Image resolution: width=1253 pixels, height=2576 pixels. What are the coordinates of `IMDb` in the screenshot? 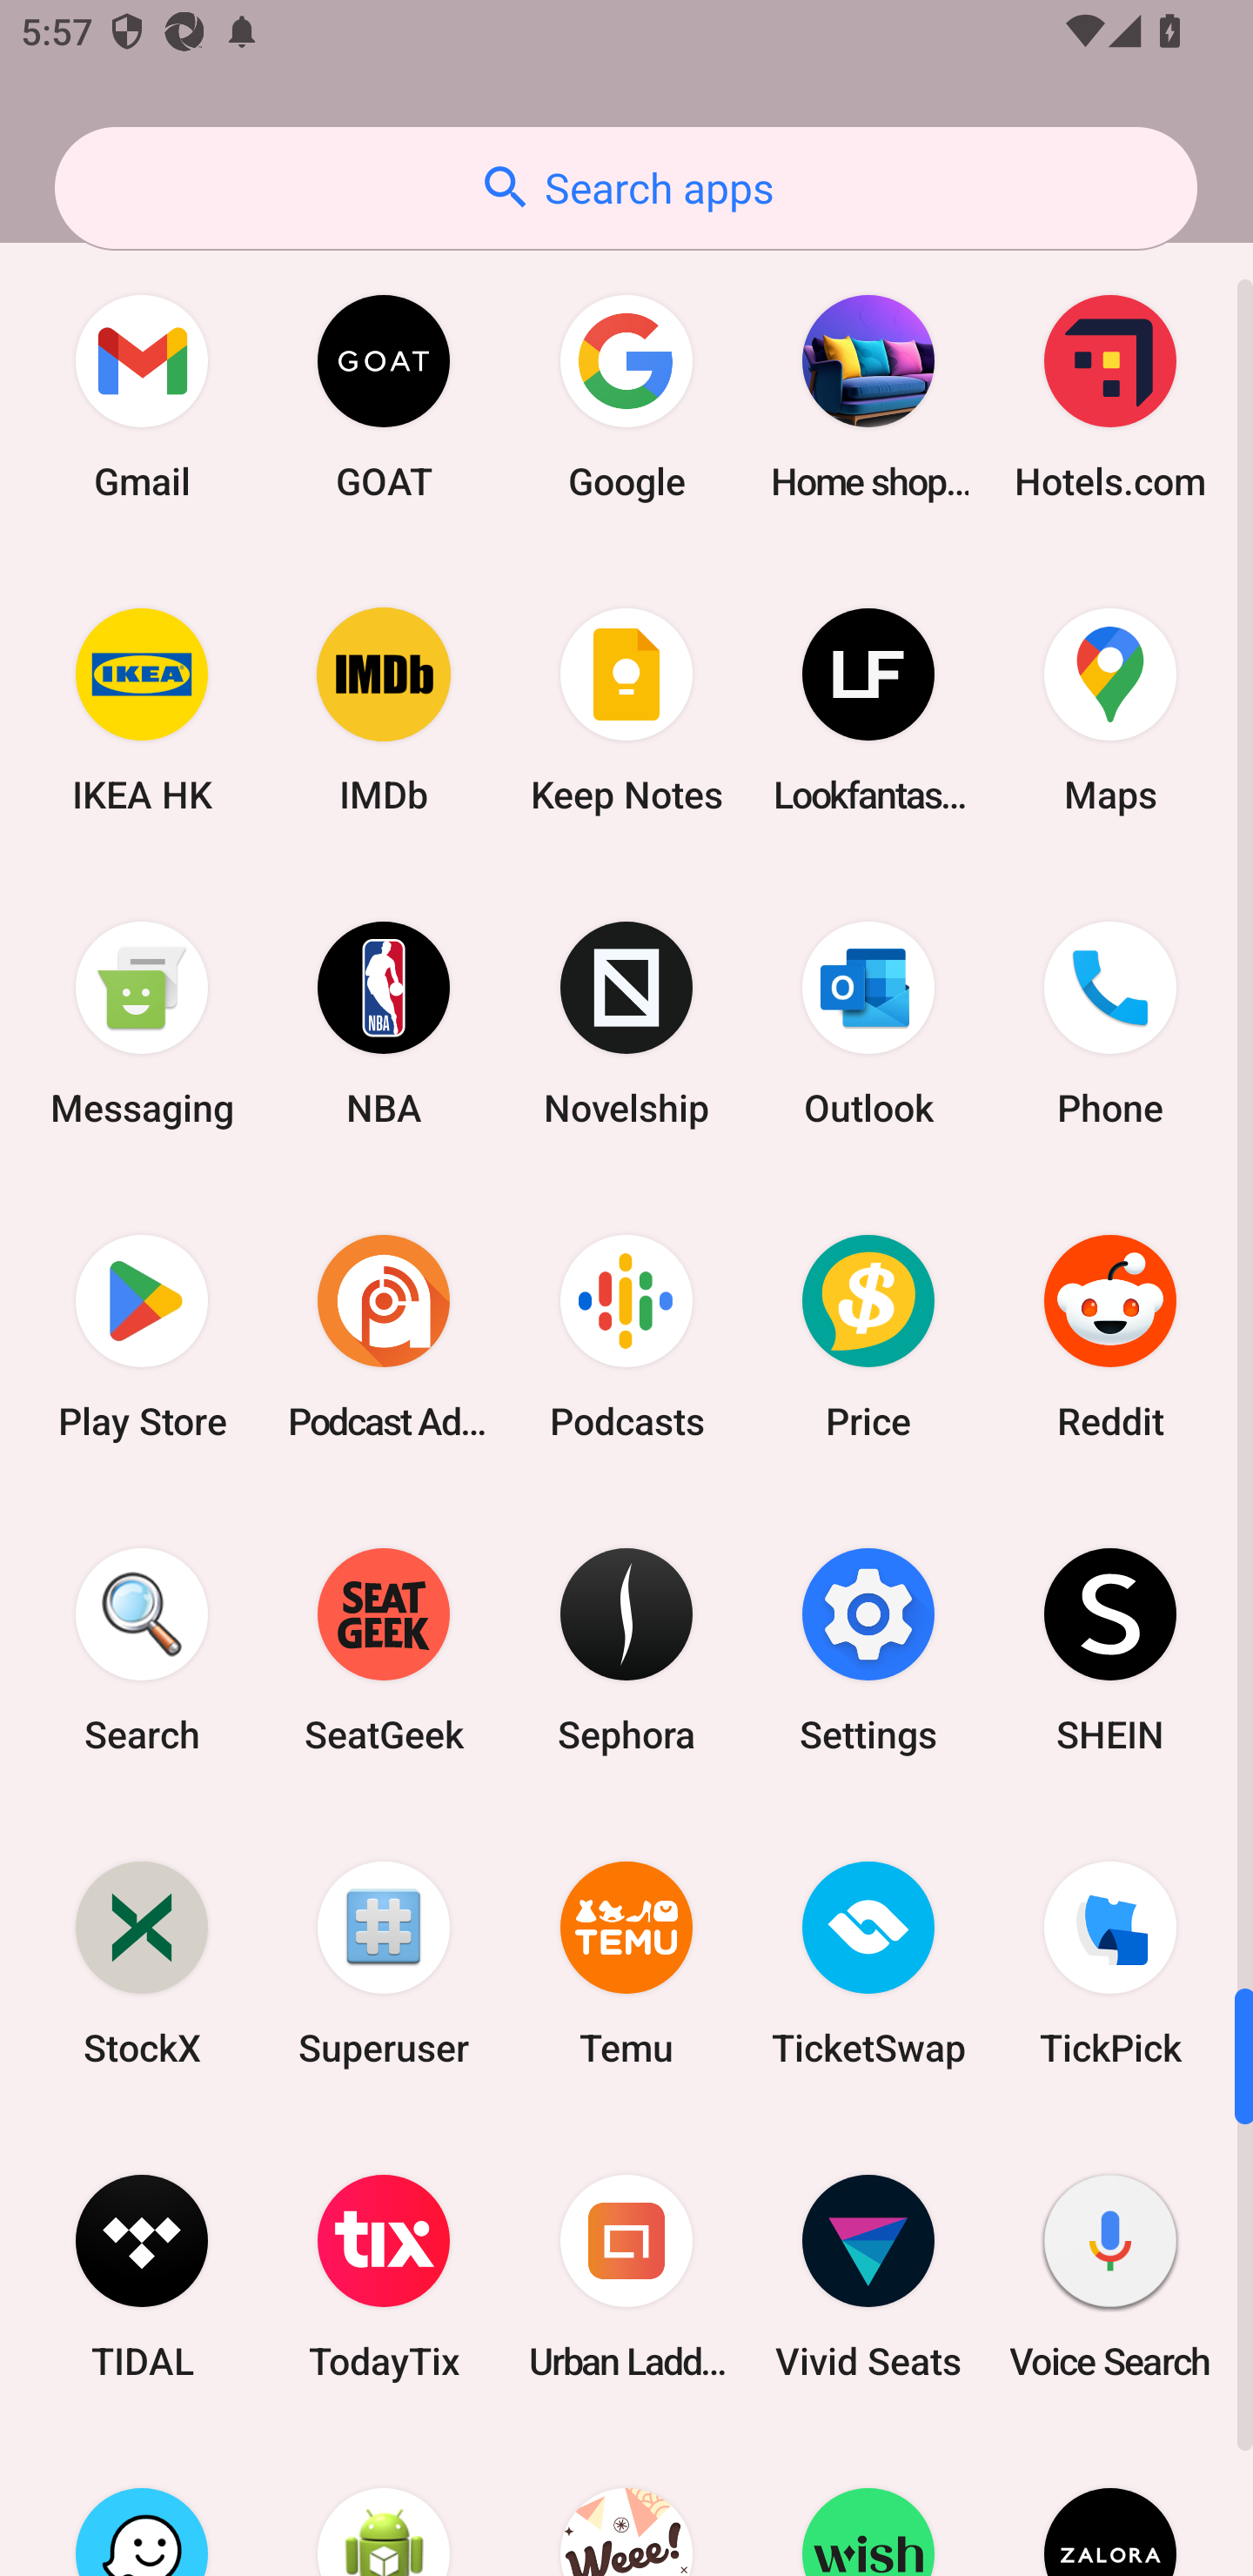 It's located at (384, 709).